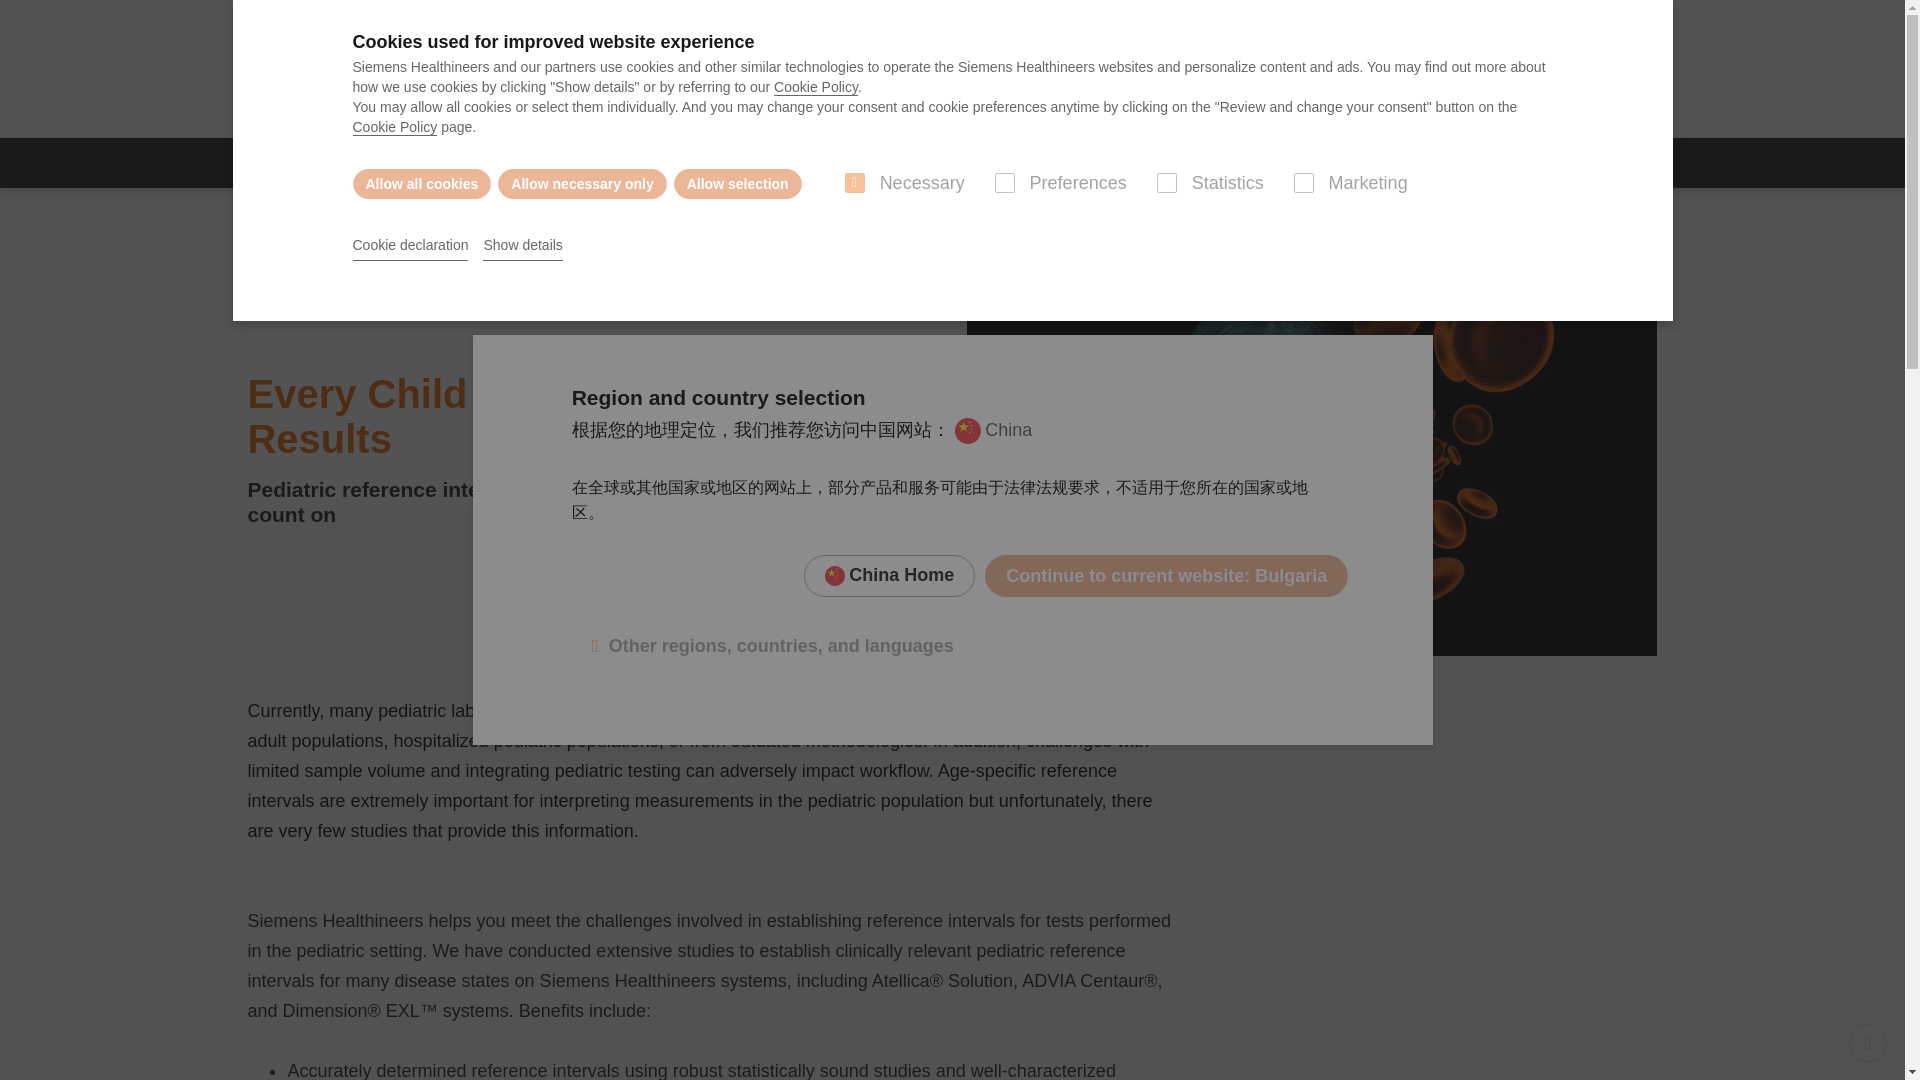 This screenshot has width=1920, height=1080. I want to click on Allow all cookies, so click(421, 183).